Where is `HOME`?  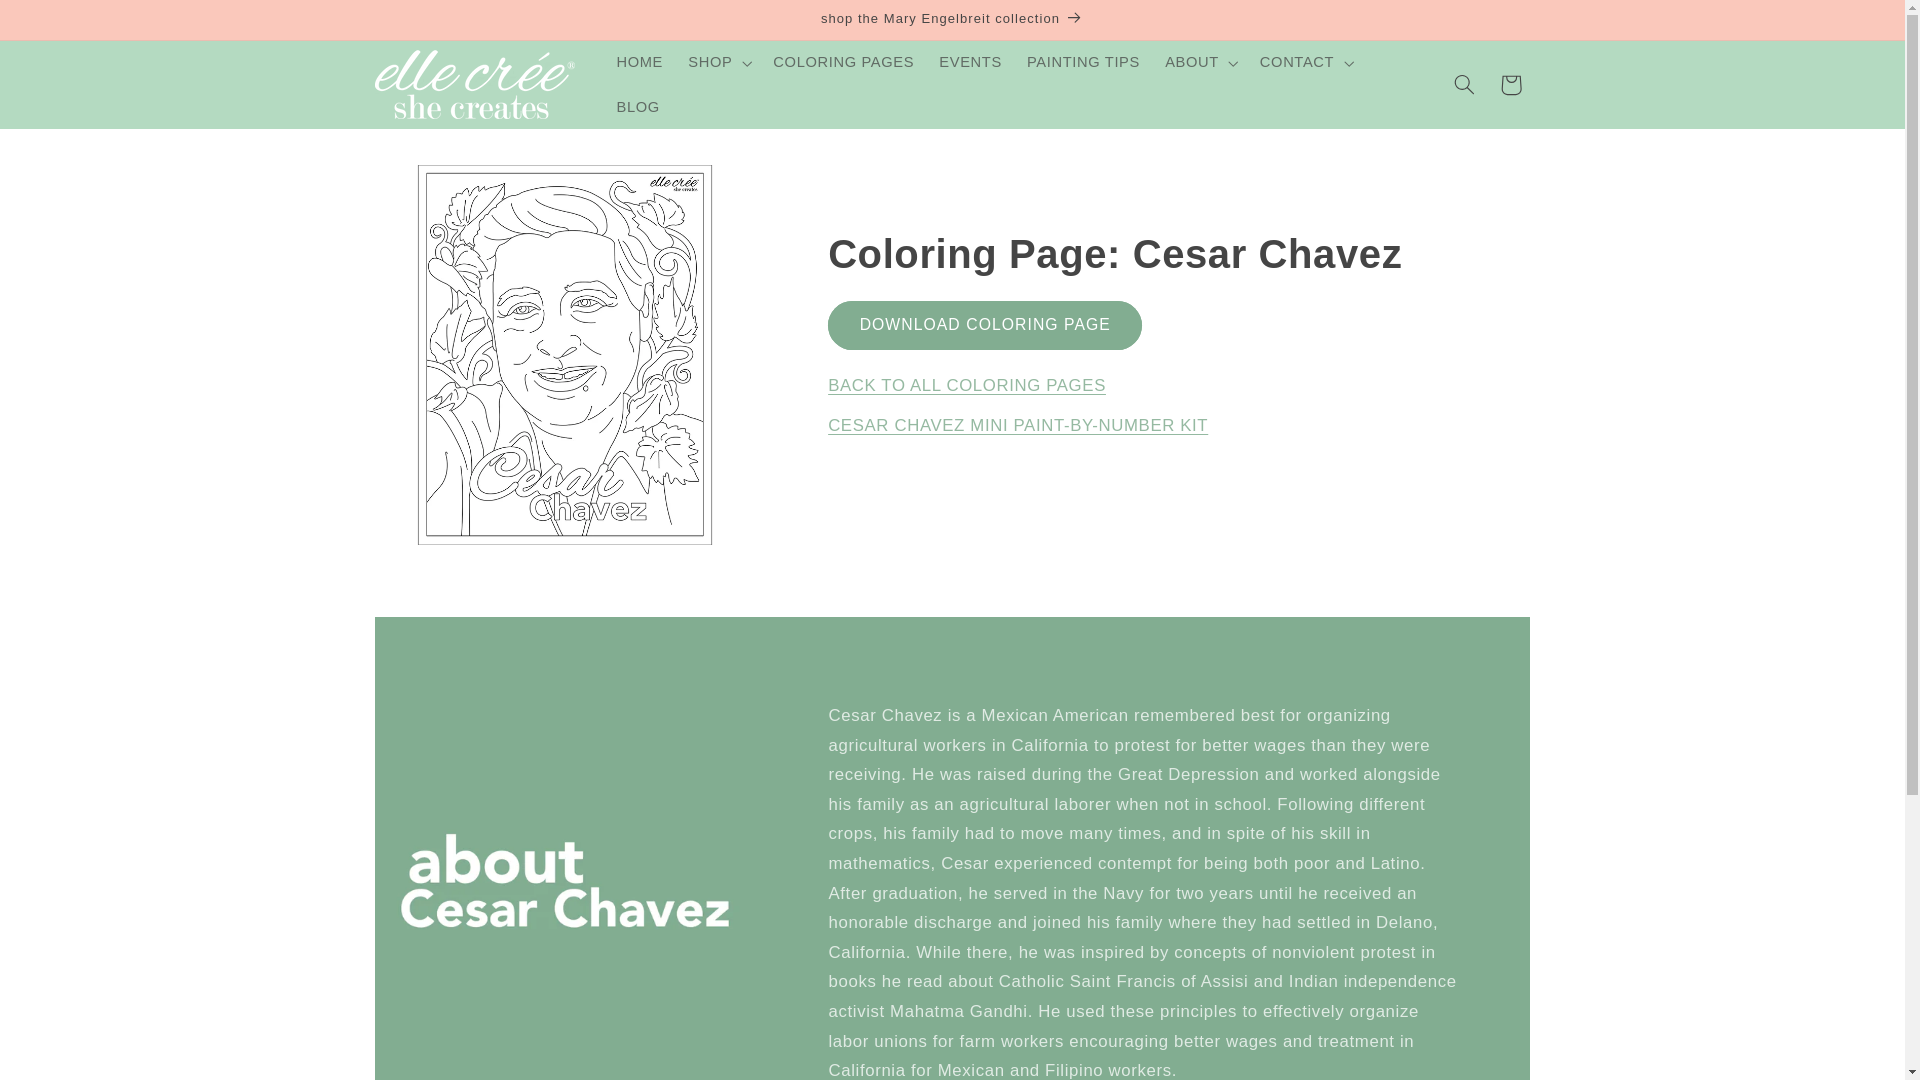
HOME is located at coordinates (640, 63).